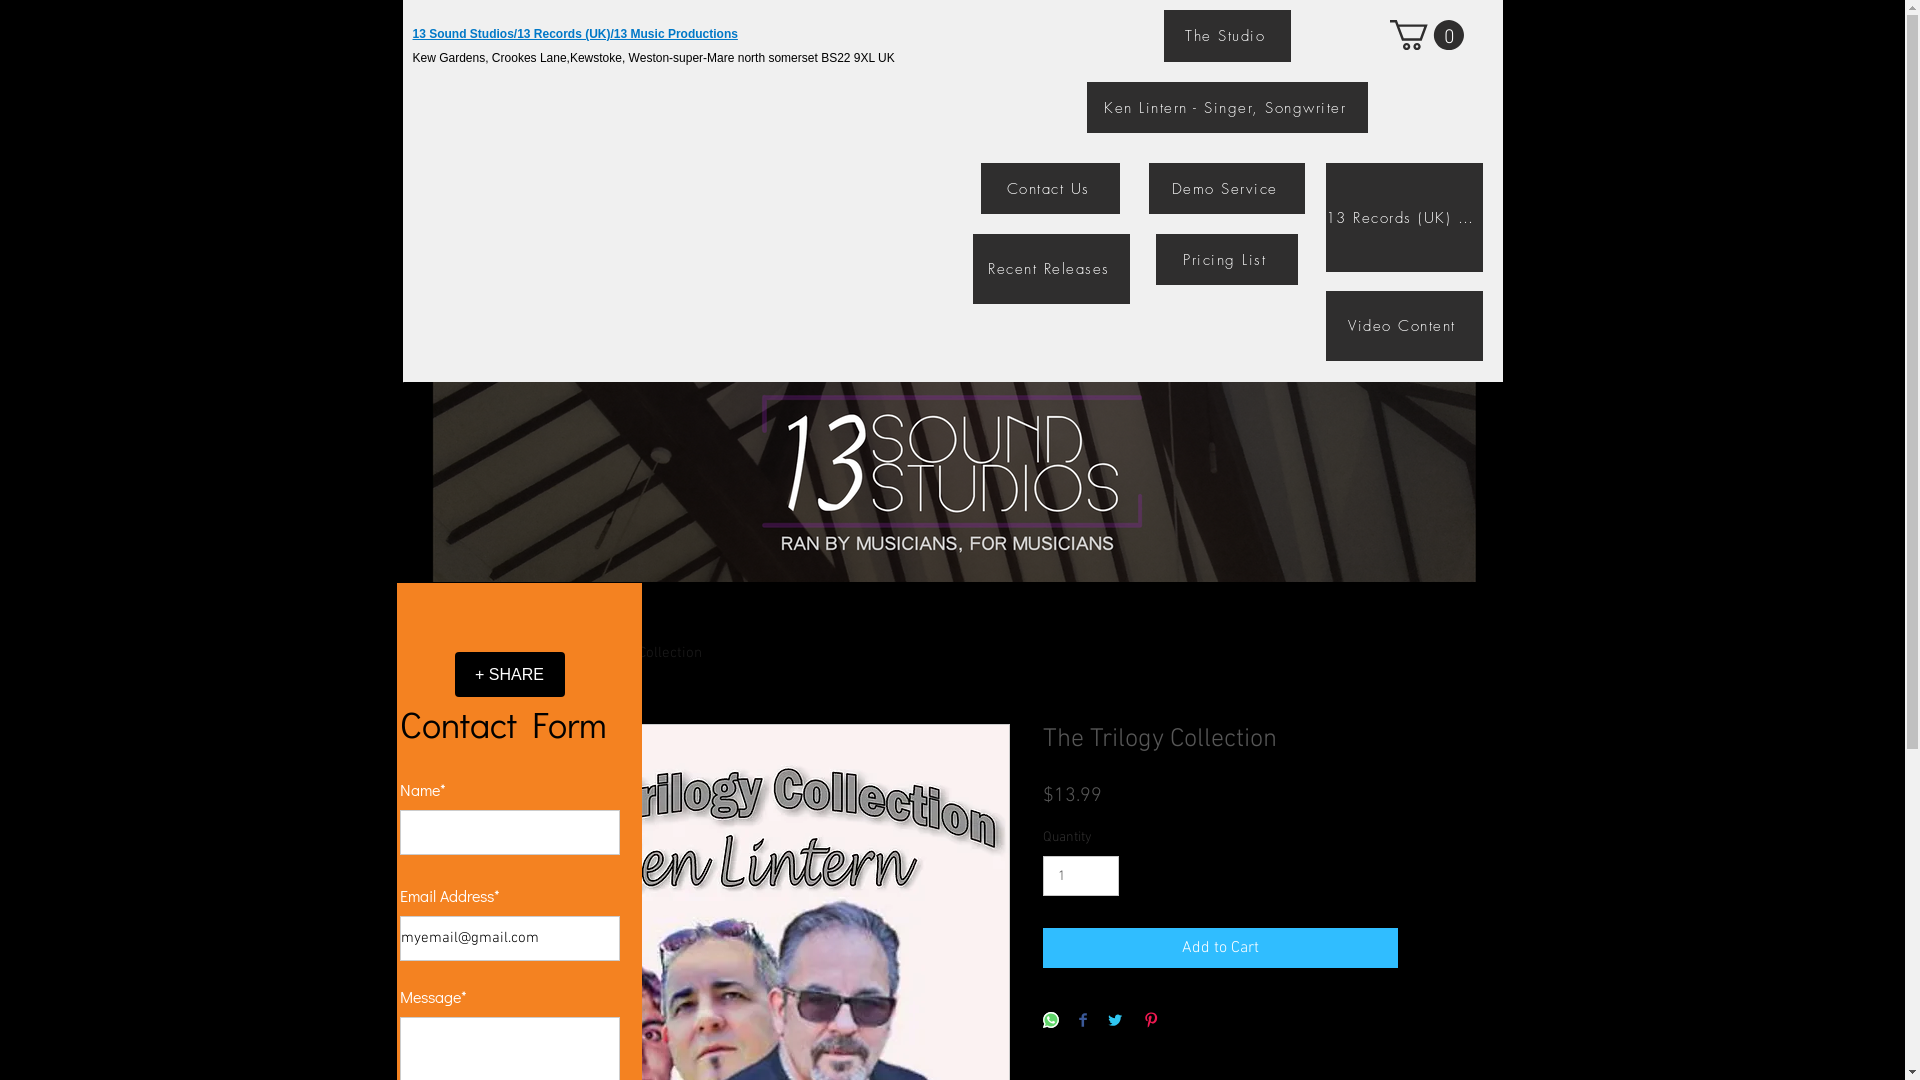 This screenshot has height=1080, width=1920. I want to click on 0, so click(1427, 35).